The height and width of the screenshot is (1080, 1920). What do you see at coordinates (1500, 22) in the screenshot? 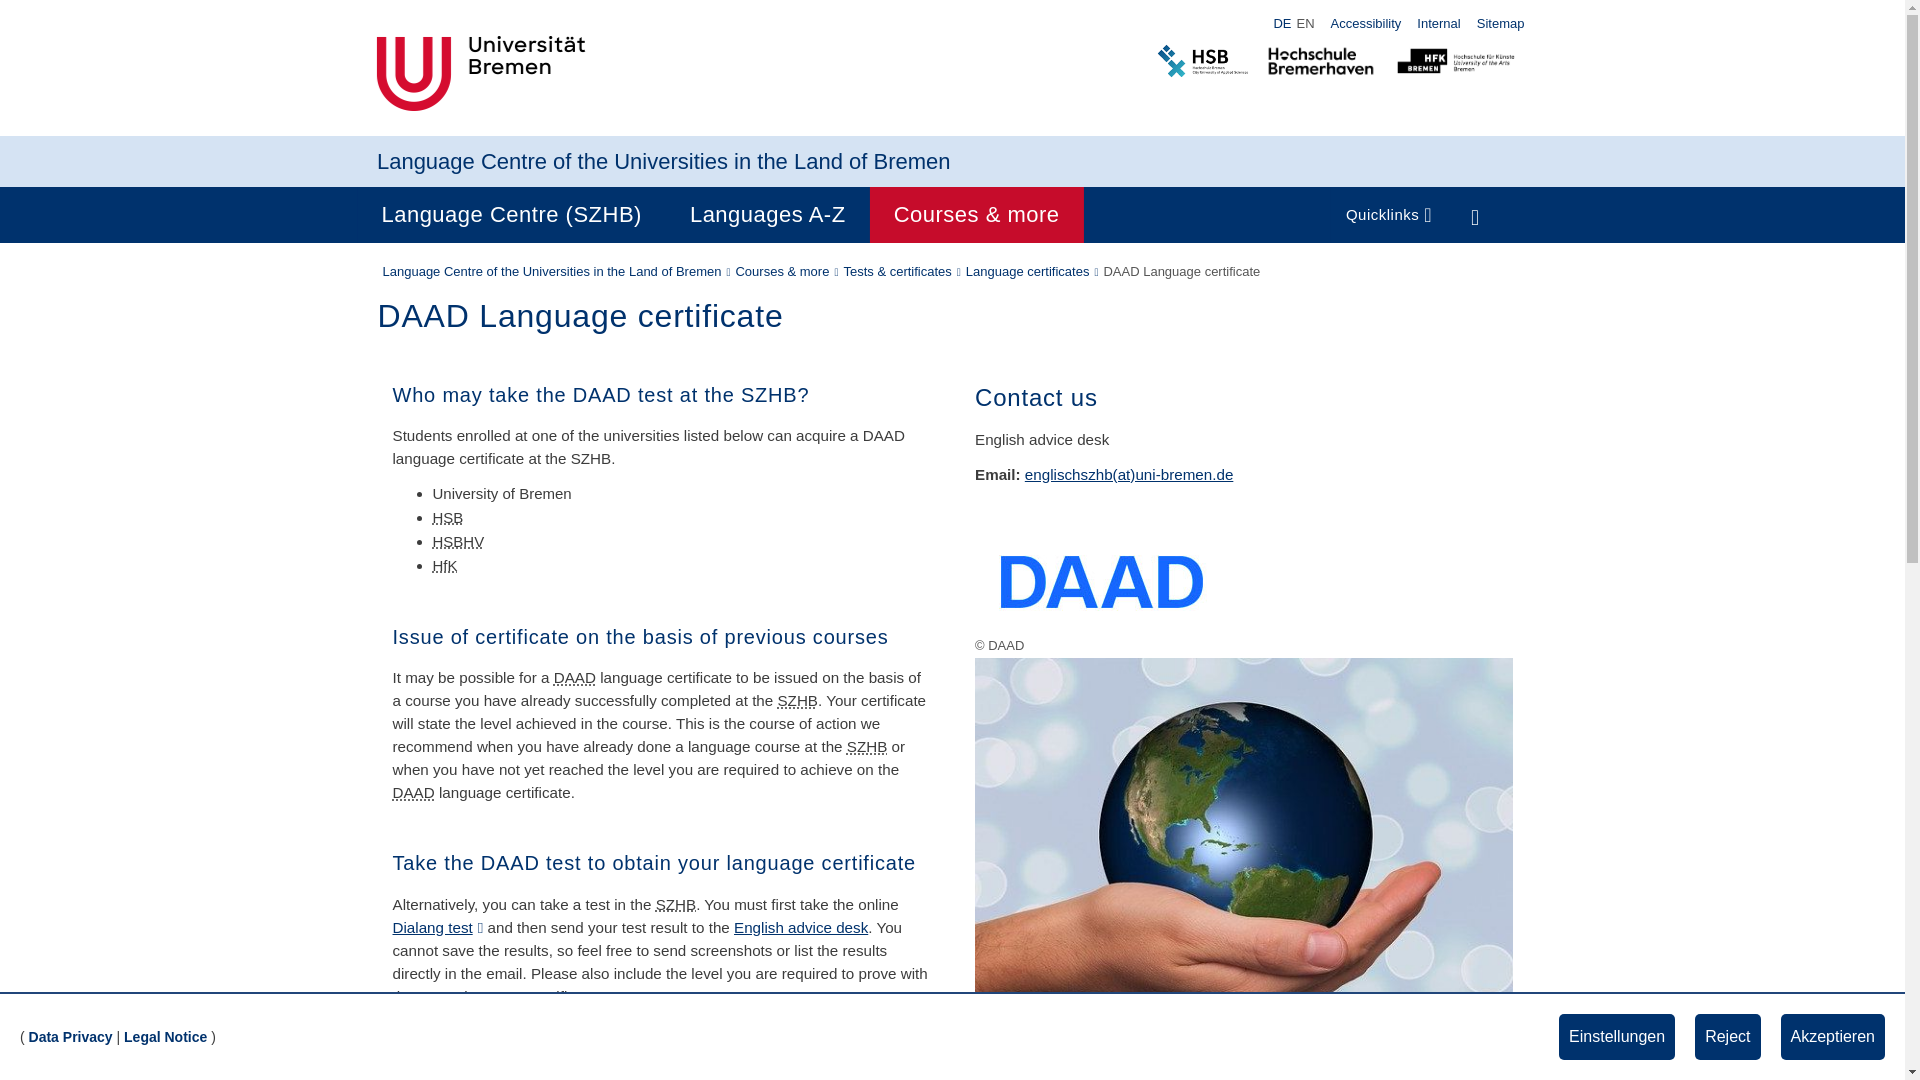
I see `Sitemap` at bounding box center [1500, 22].